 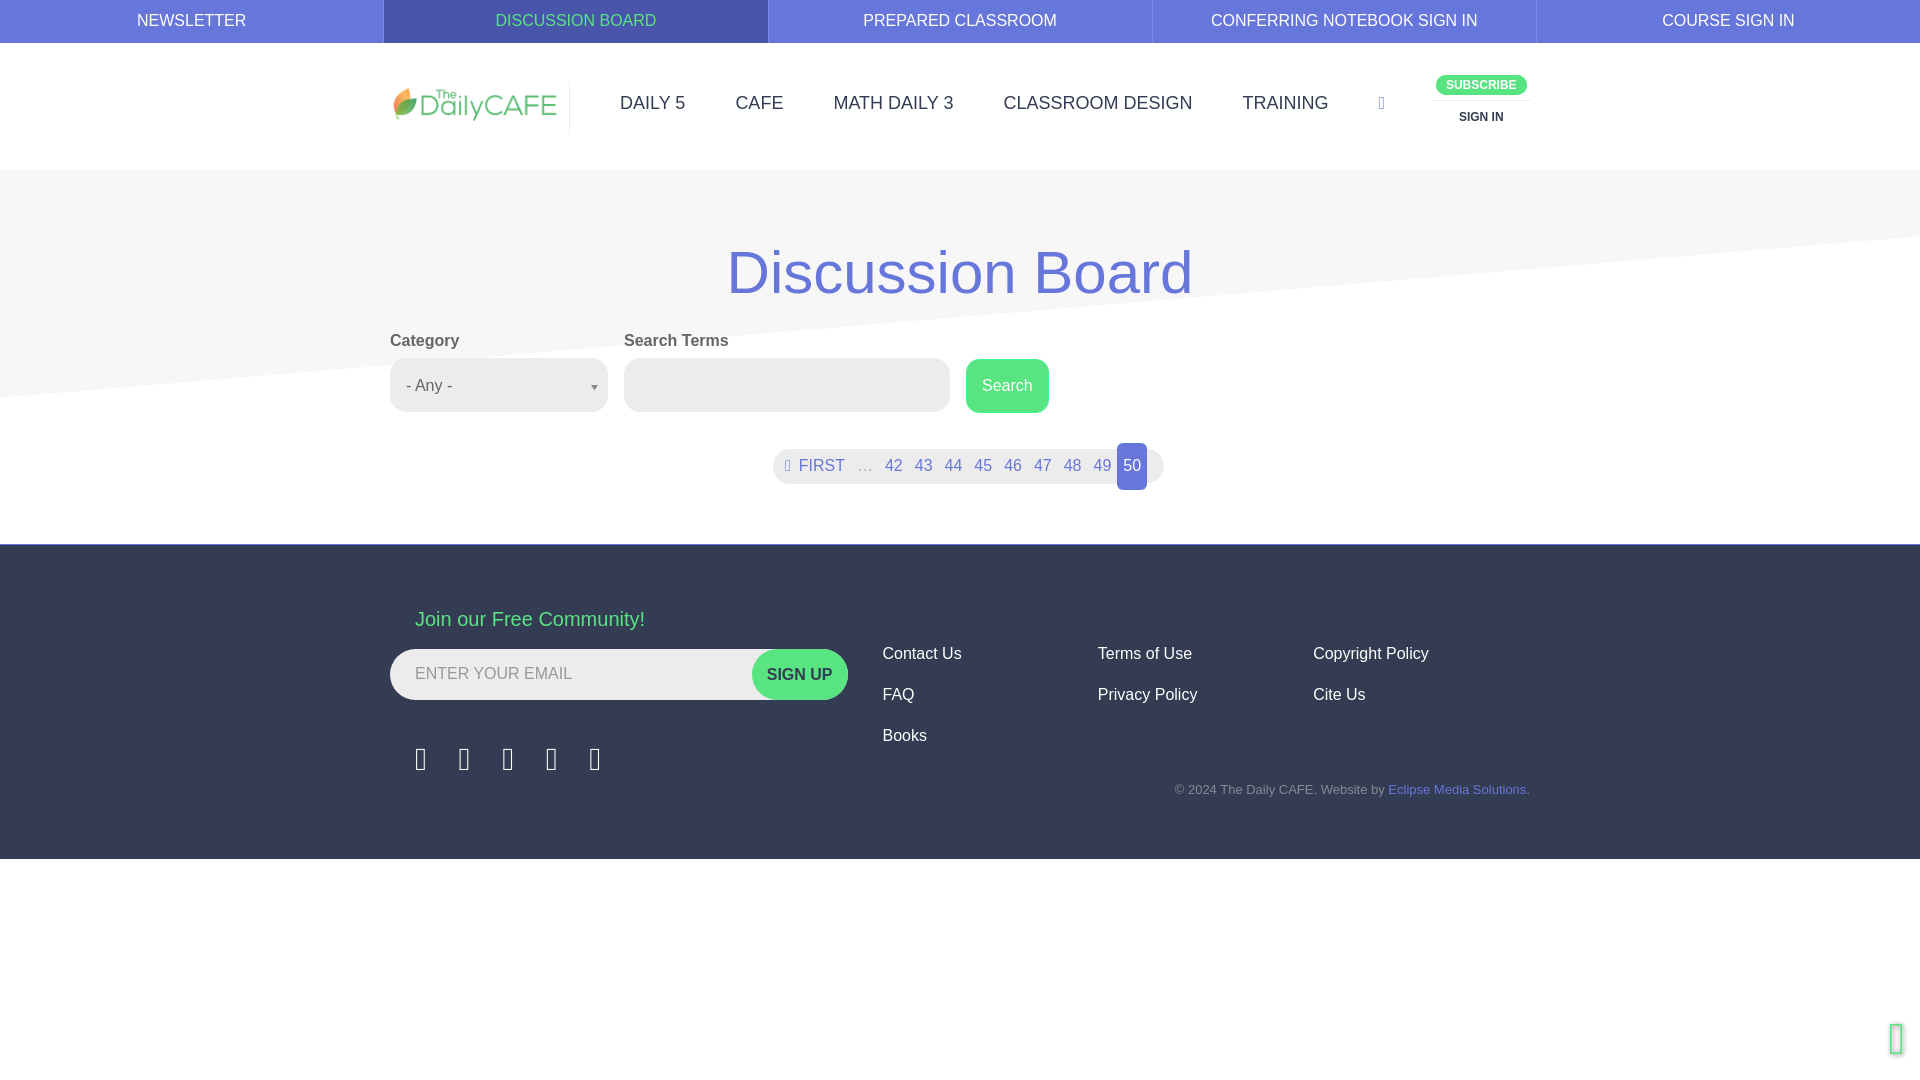 I want to click on CONFERRING NOTEBOOK SIGN IN, so click(x=1344, y=22).